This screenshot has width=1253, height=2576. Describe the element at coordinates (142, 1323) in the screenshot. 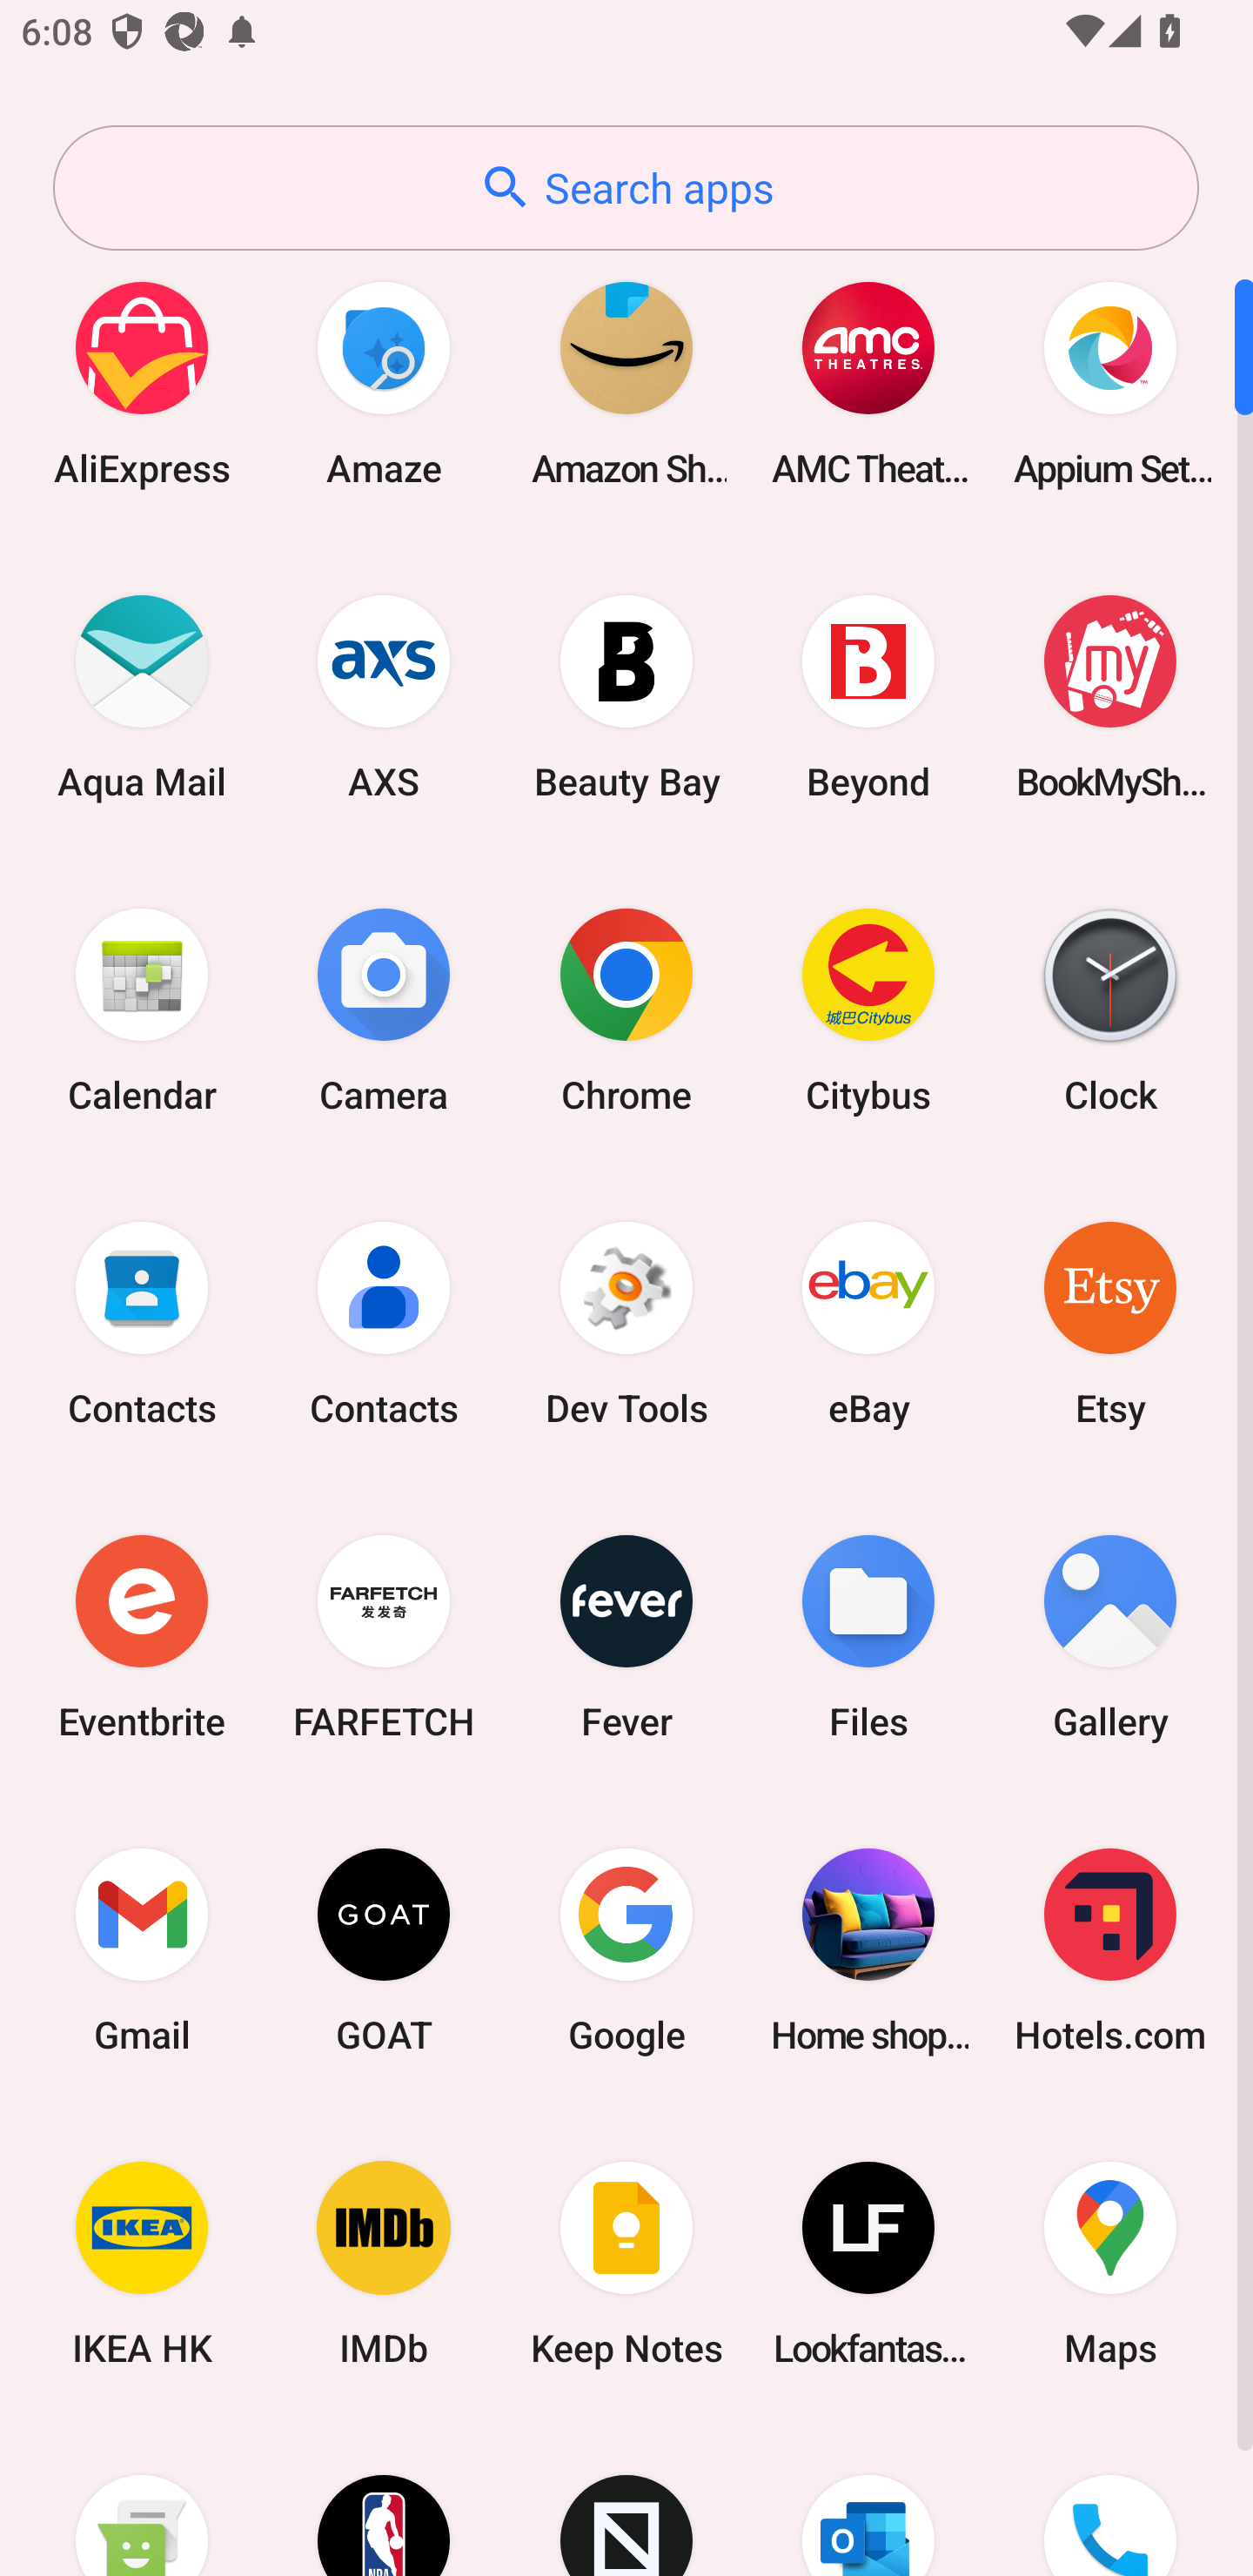

I see `Contacts` at that location.